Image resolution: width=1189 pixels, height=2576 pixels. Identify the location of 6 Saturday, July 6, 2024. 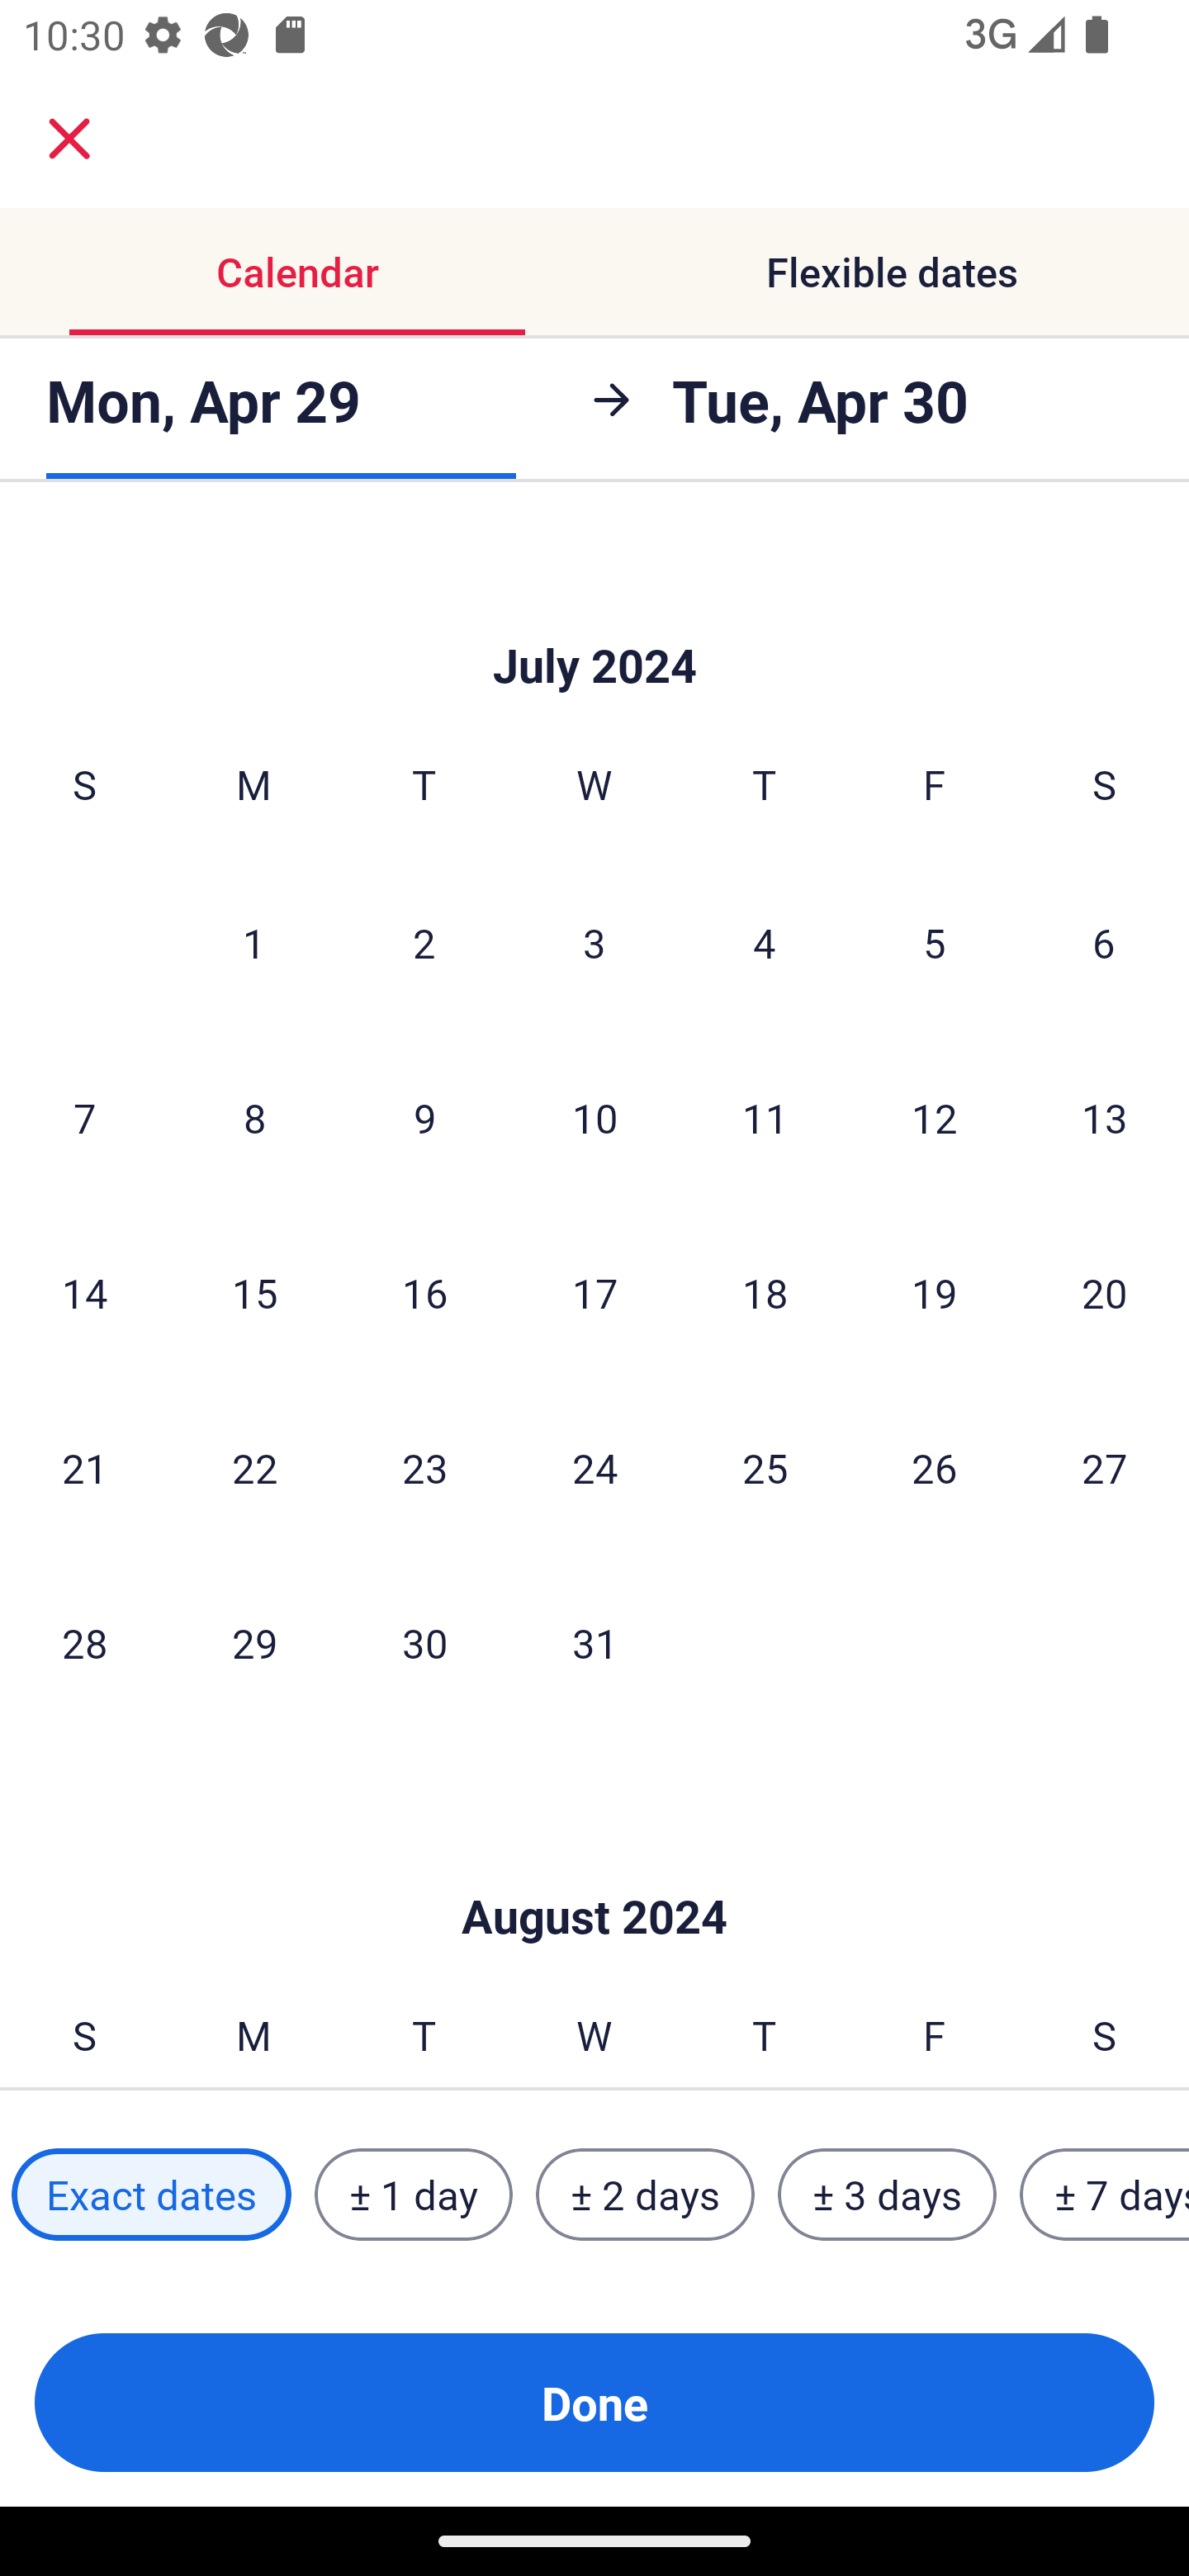
(1104, 942).